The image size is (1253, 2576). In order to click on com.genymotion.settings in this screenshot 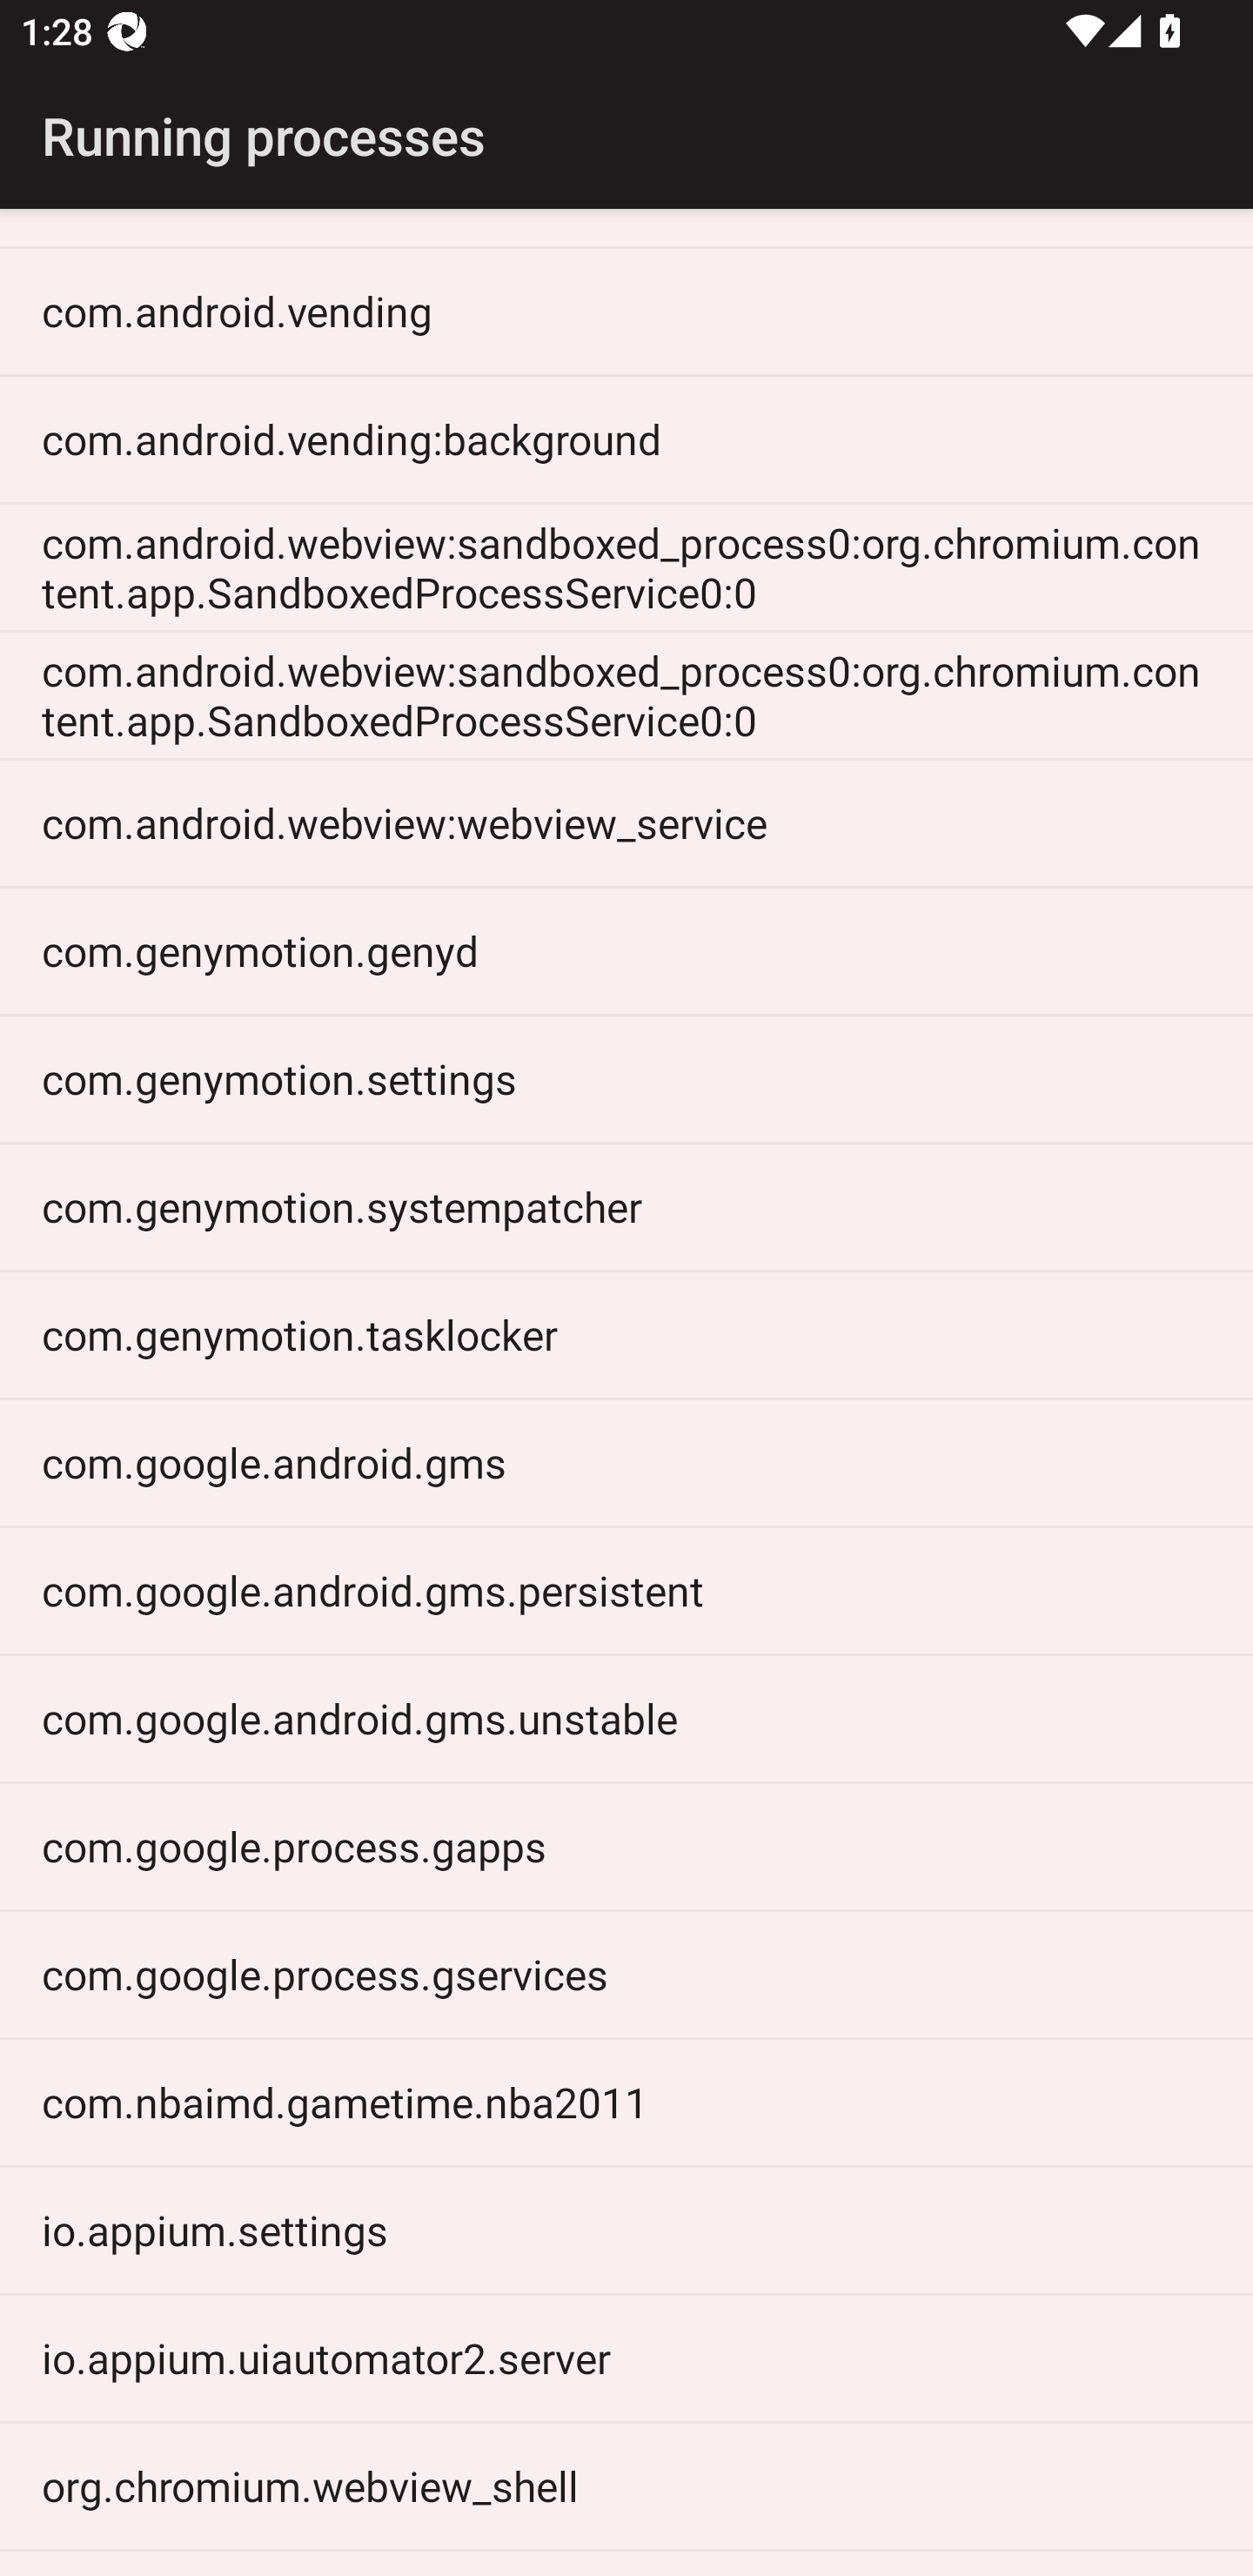, I will do `click(626, 1079)`.